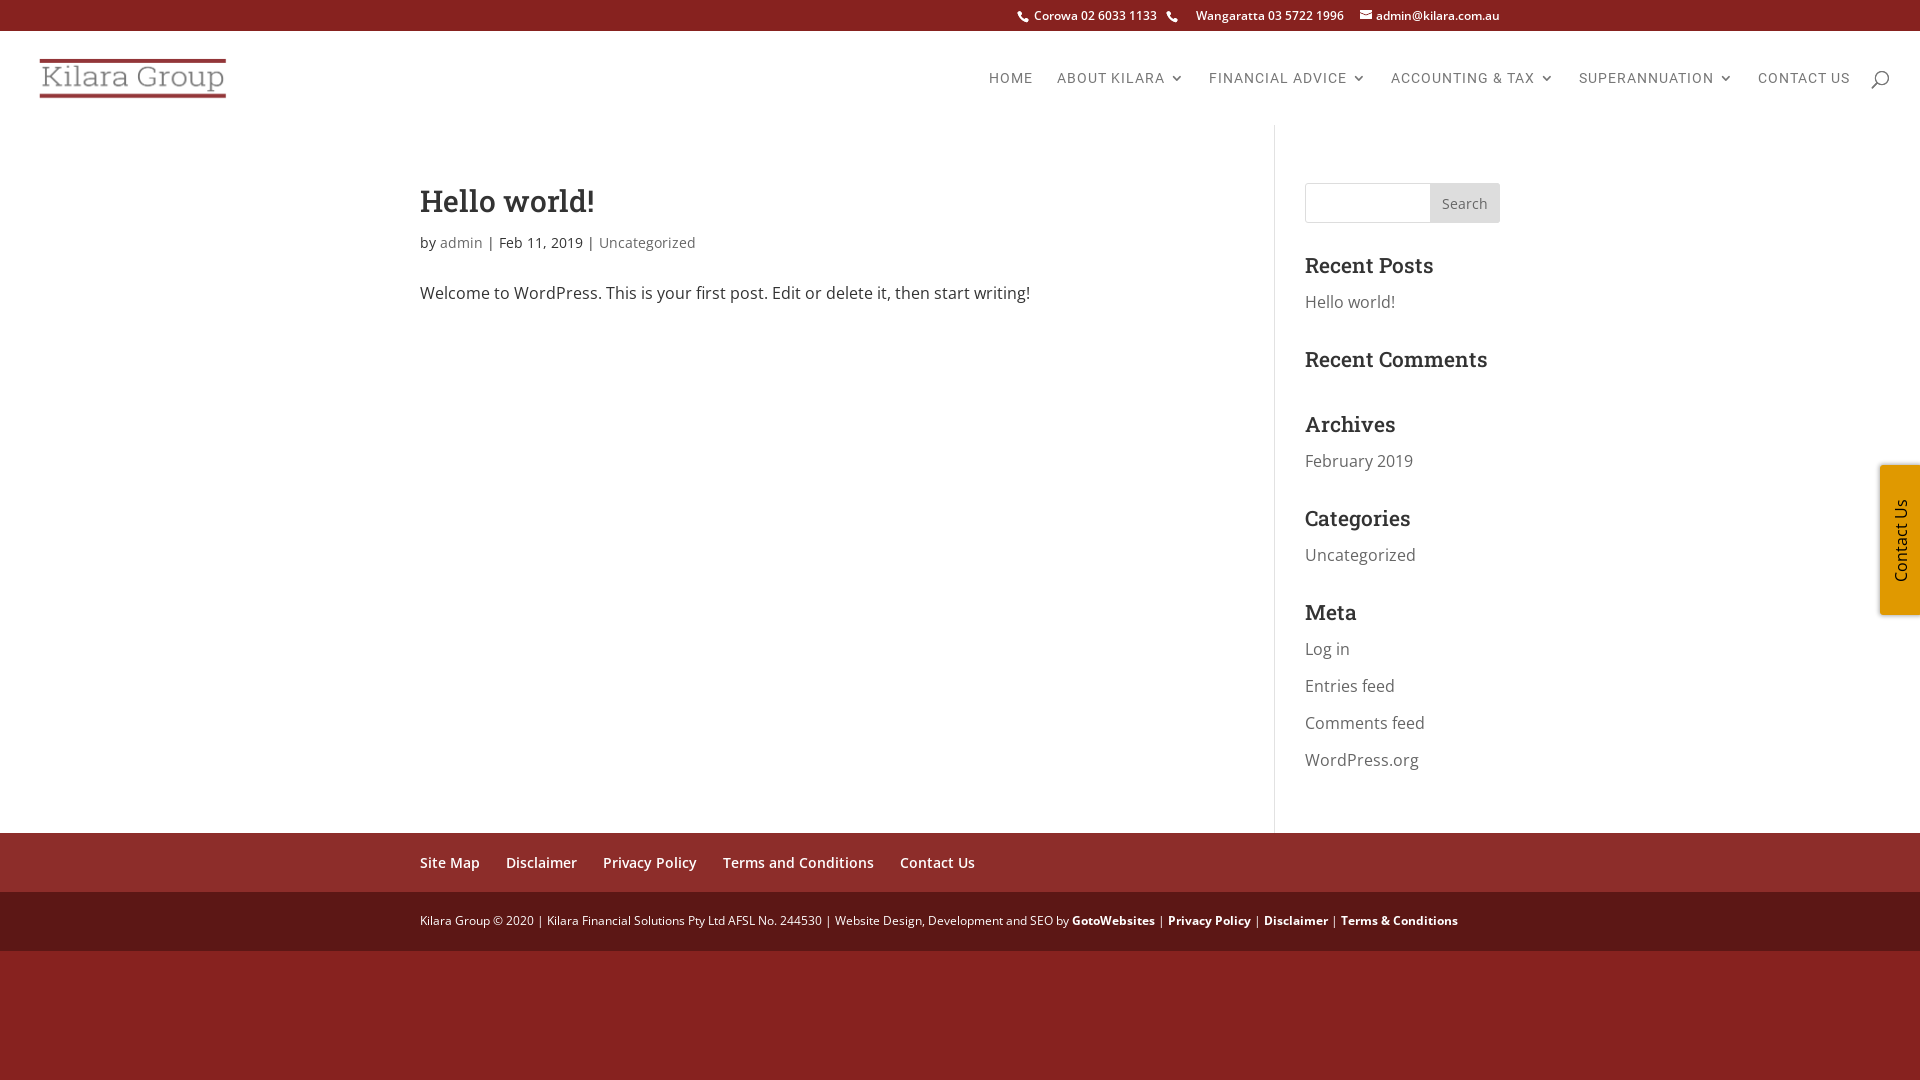 The width and height of the screenshot is (1920, 1080). I want to click on GotoWebsites, so click(1114, 920).